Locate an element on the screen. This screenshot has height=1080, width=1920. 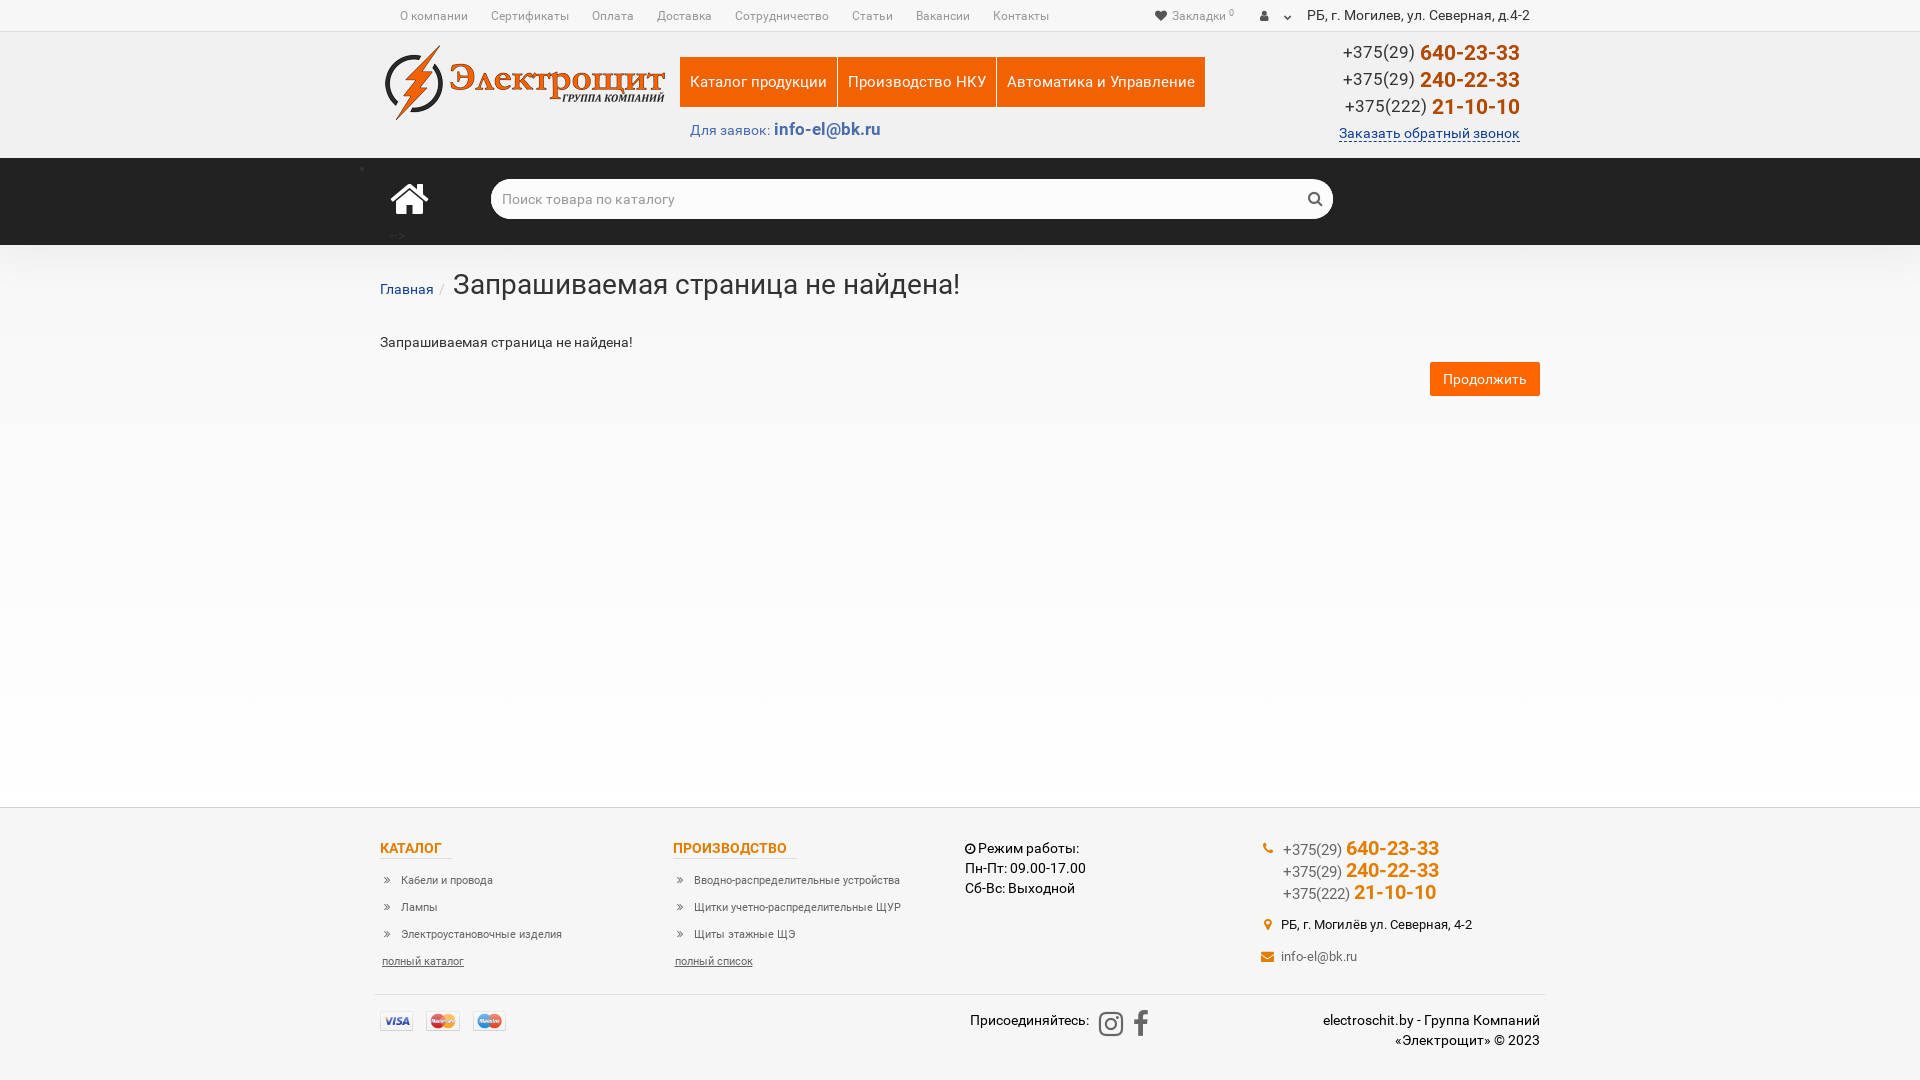
+375(29) 240-22-33 is located at coordinates (1406, 871).